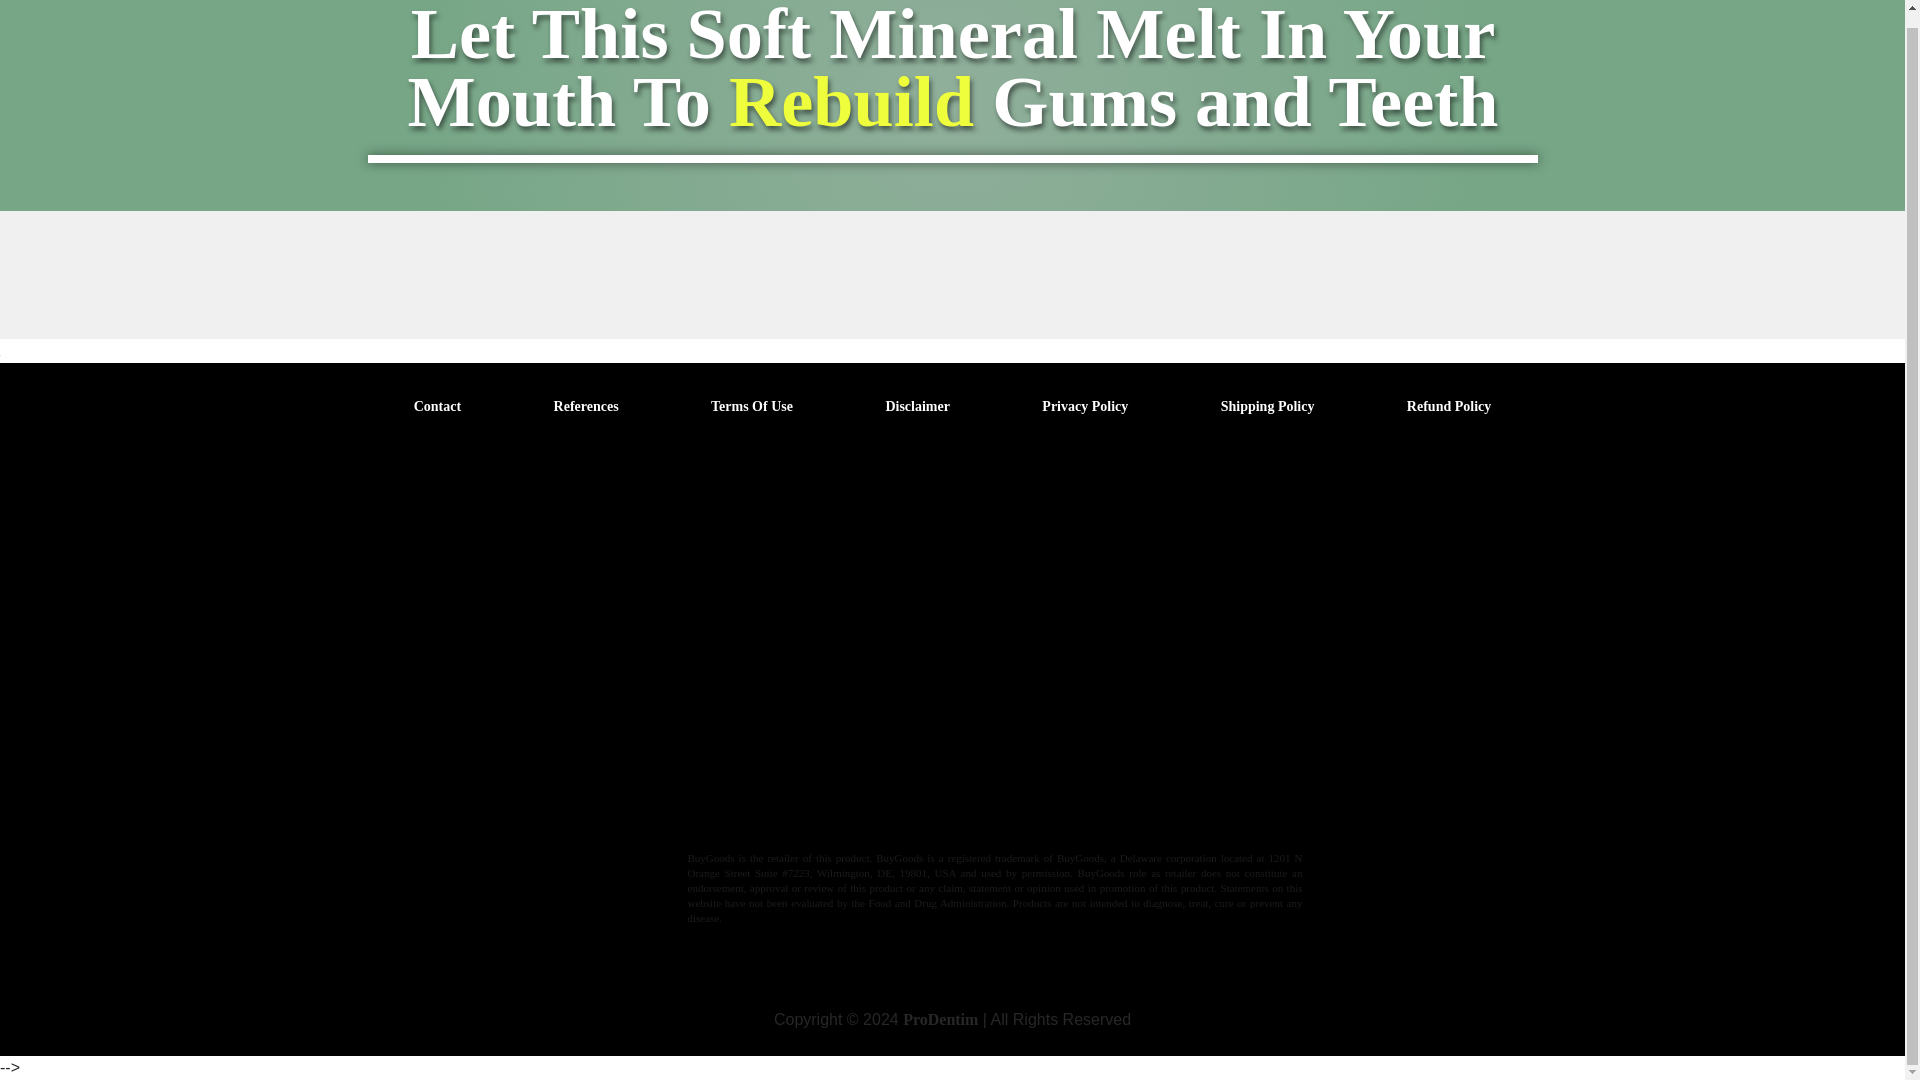 Image resolution: width=1920 pixels, height=1080 pixels. What do you see at coordinates (1449, 406) in the screenshot?
I see `Refund Policy` at bounding box center [1449, 406].